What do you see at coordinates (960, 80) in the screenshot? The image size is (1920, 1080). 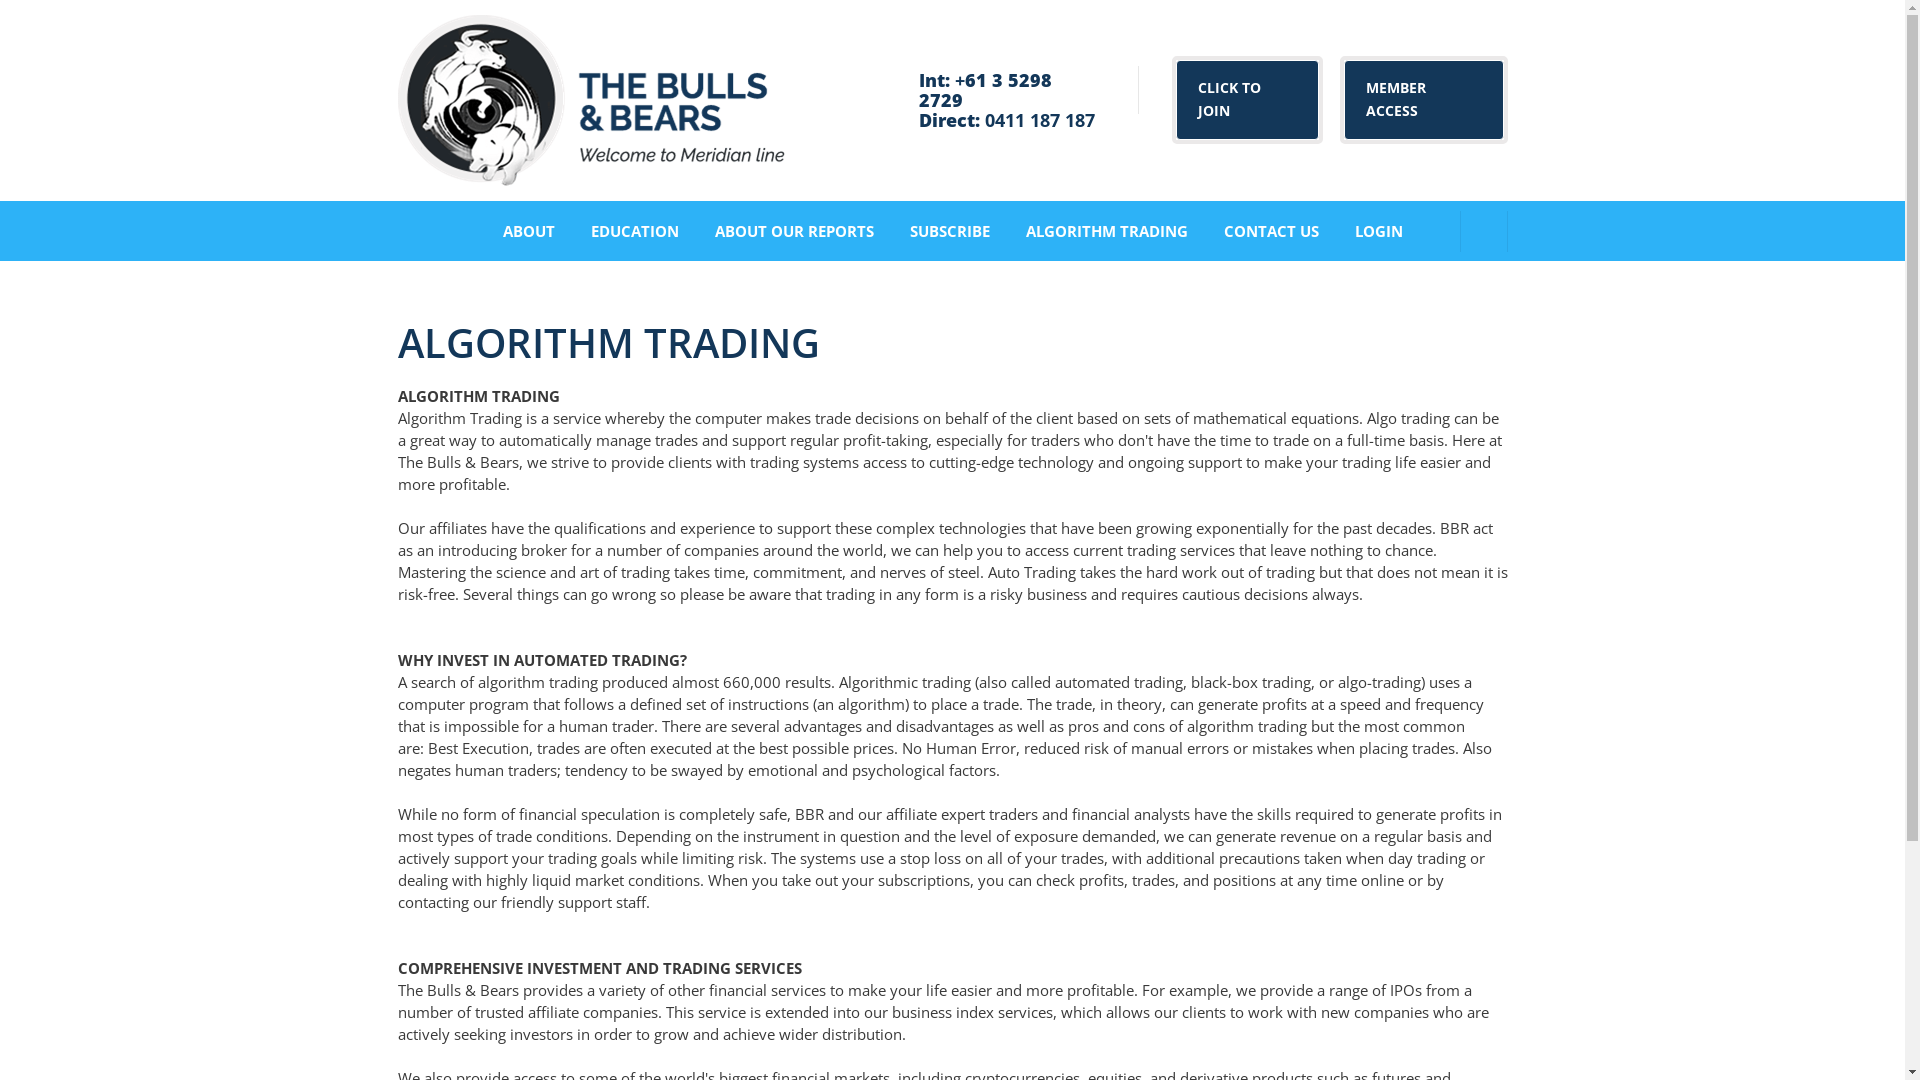 I see `+` at bounding box center [960, 80].